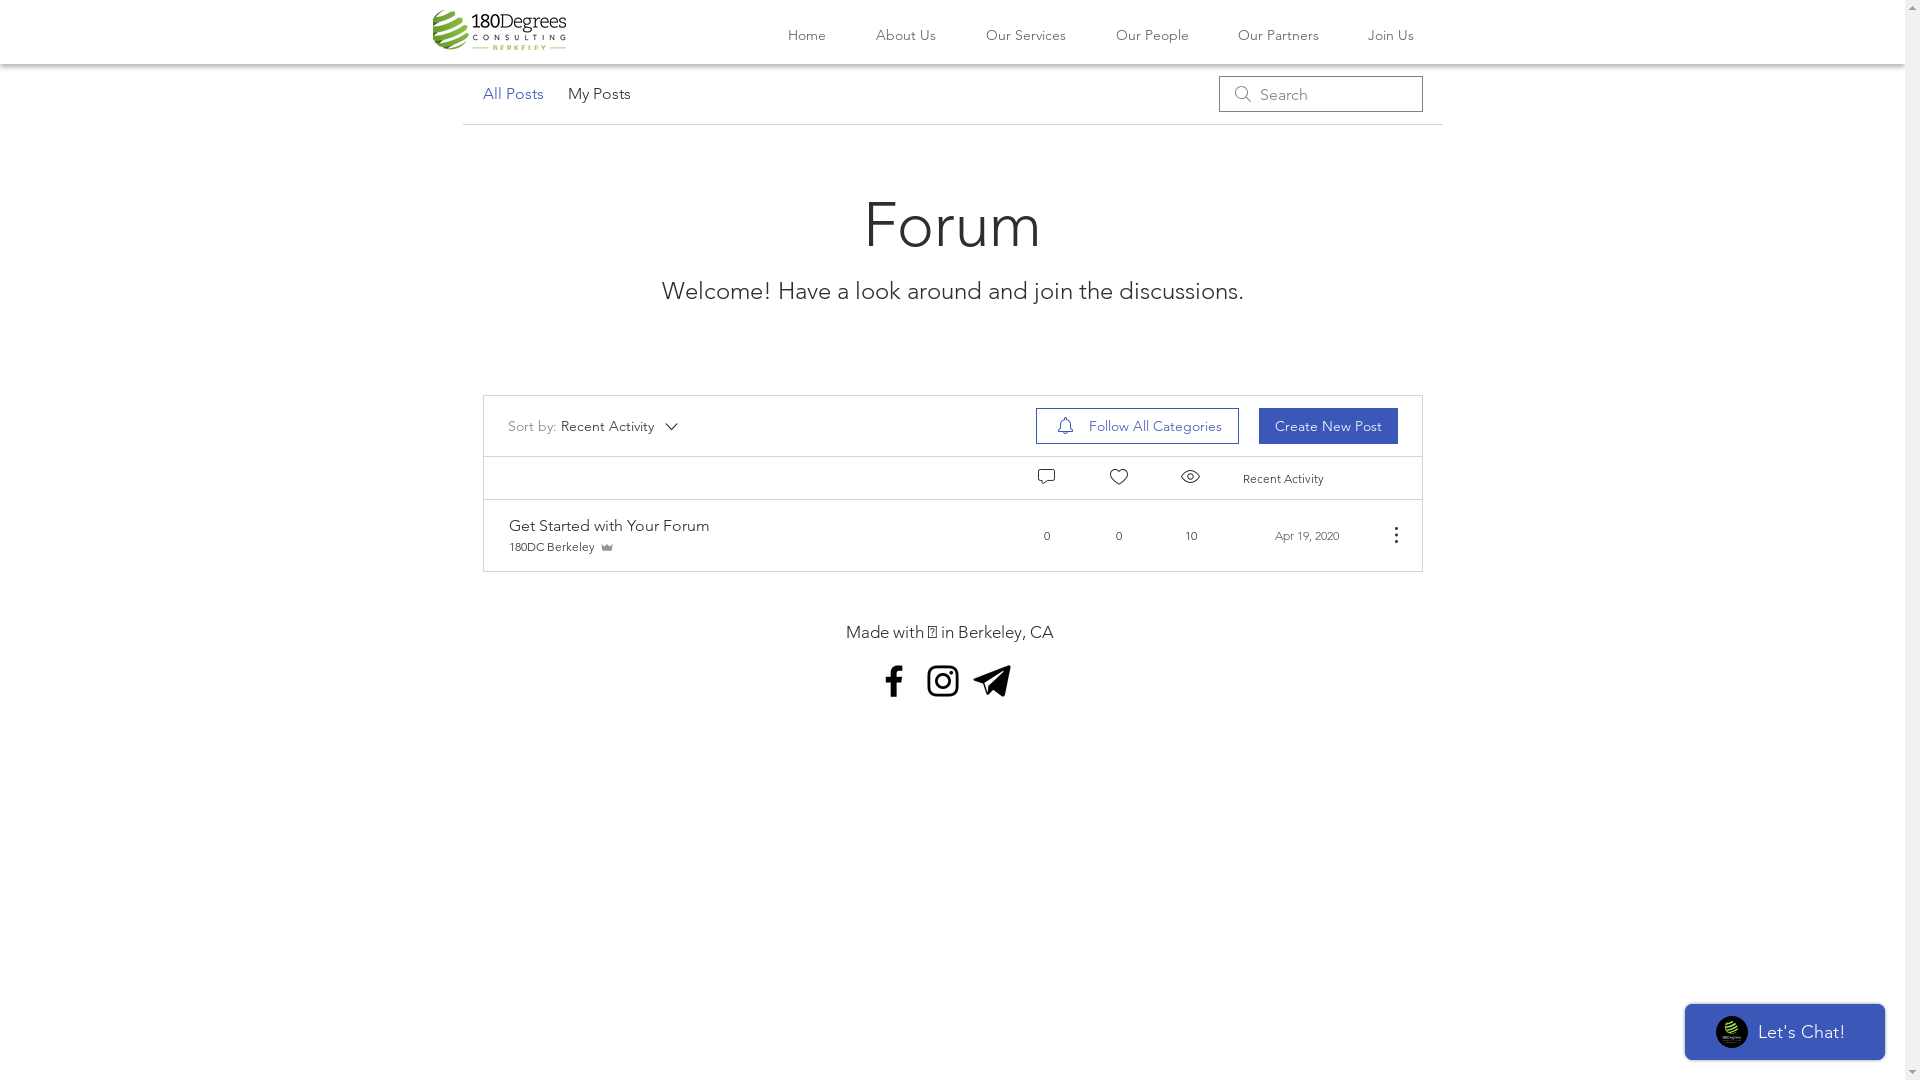 The image size is (1920, 1080). Describe the element at coordinates (1152, 35) in the screenshot. I see `Our People` at that location.